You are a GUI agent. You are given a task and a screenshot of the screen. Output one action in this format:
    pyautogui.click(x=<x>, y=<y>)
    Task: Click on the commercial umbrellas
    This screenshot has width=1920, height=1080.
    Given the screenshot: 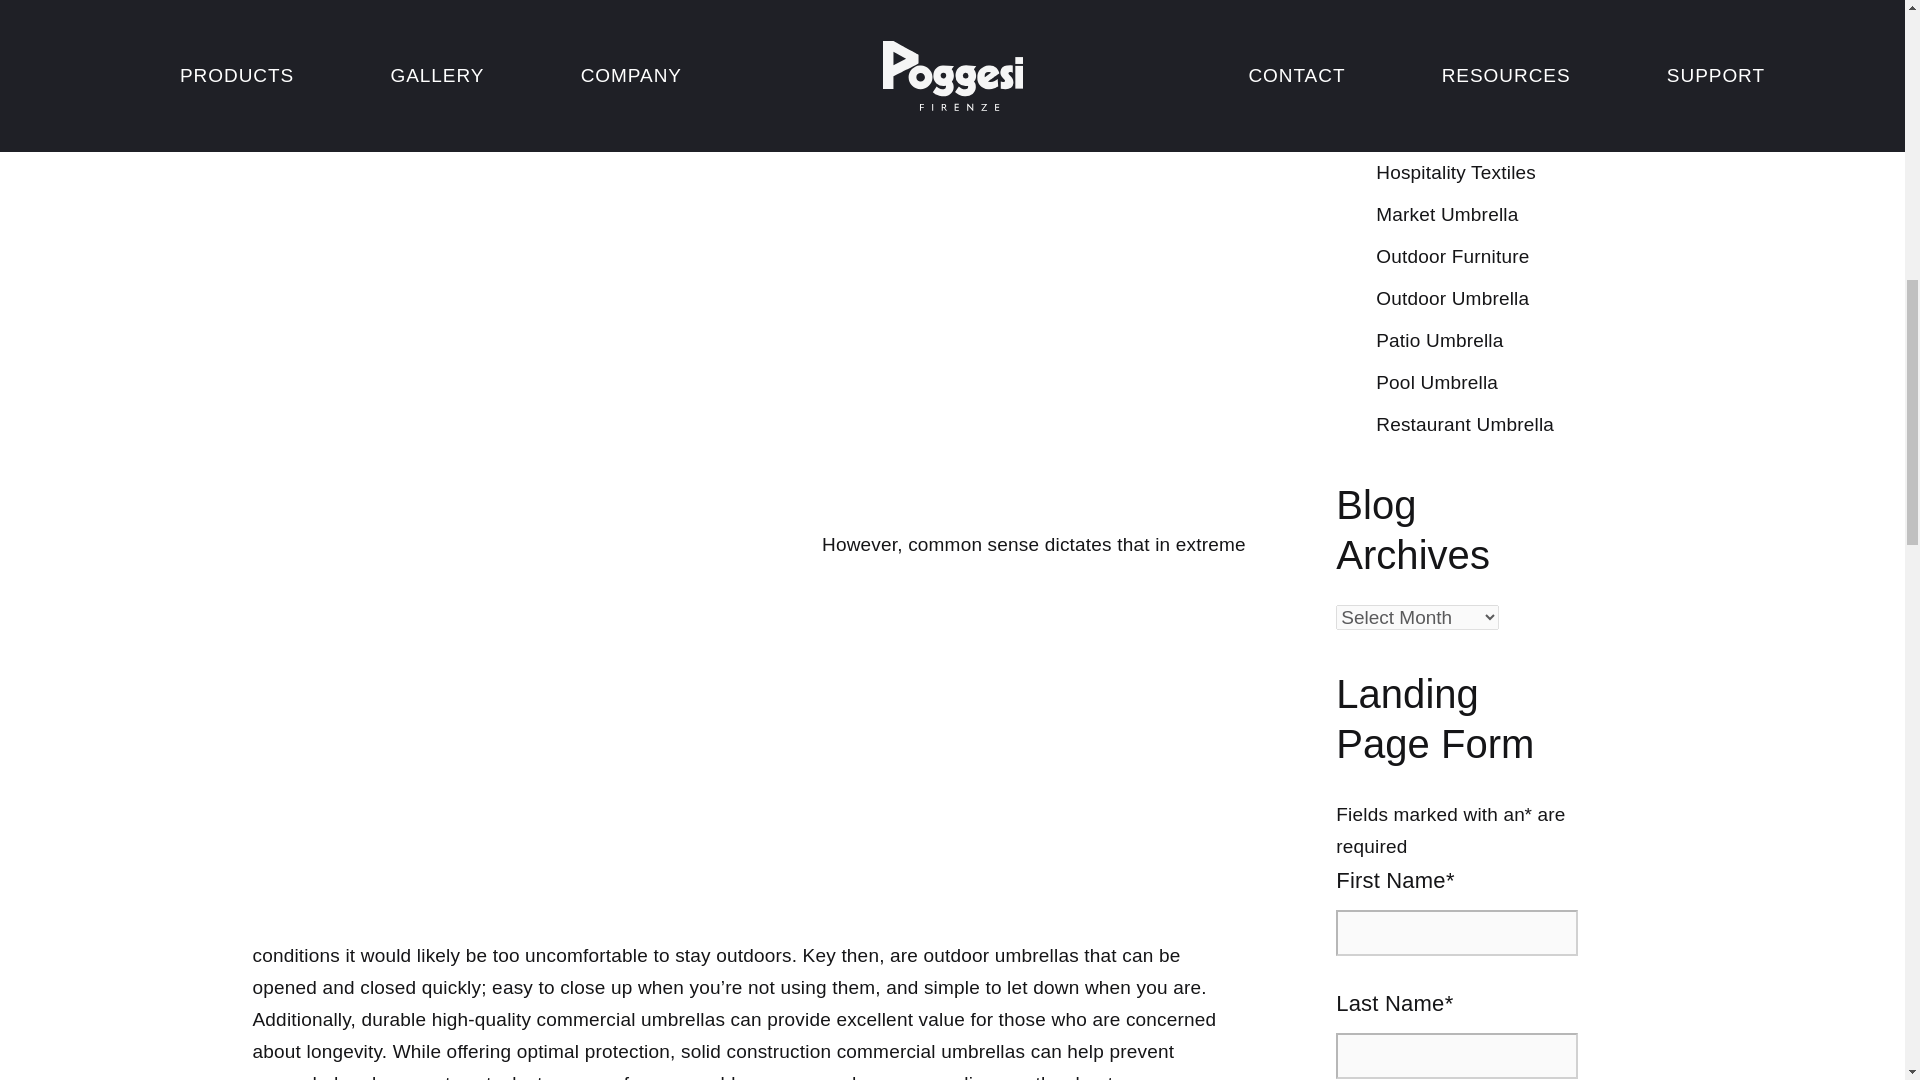 What is the action you would take?
    pyautogui.click(x=745, y=39)
    